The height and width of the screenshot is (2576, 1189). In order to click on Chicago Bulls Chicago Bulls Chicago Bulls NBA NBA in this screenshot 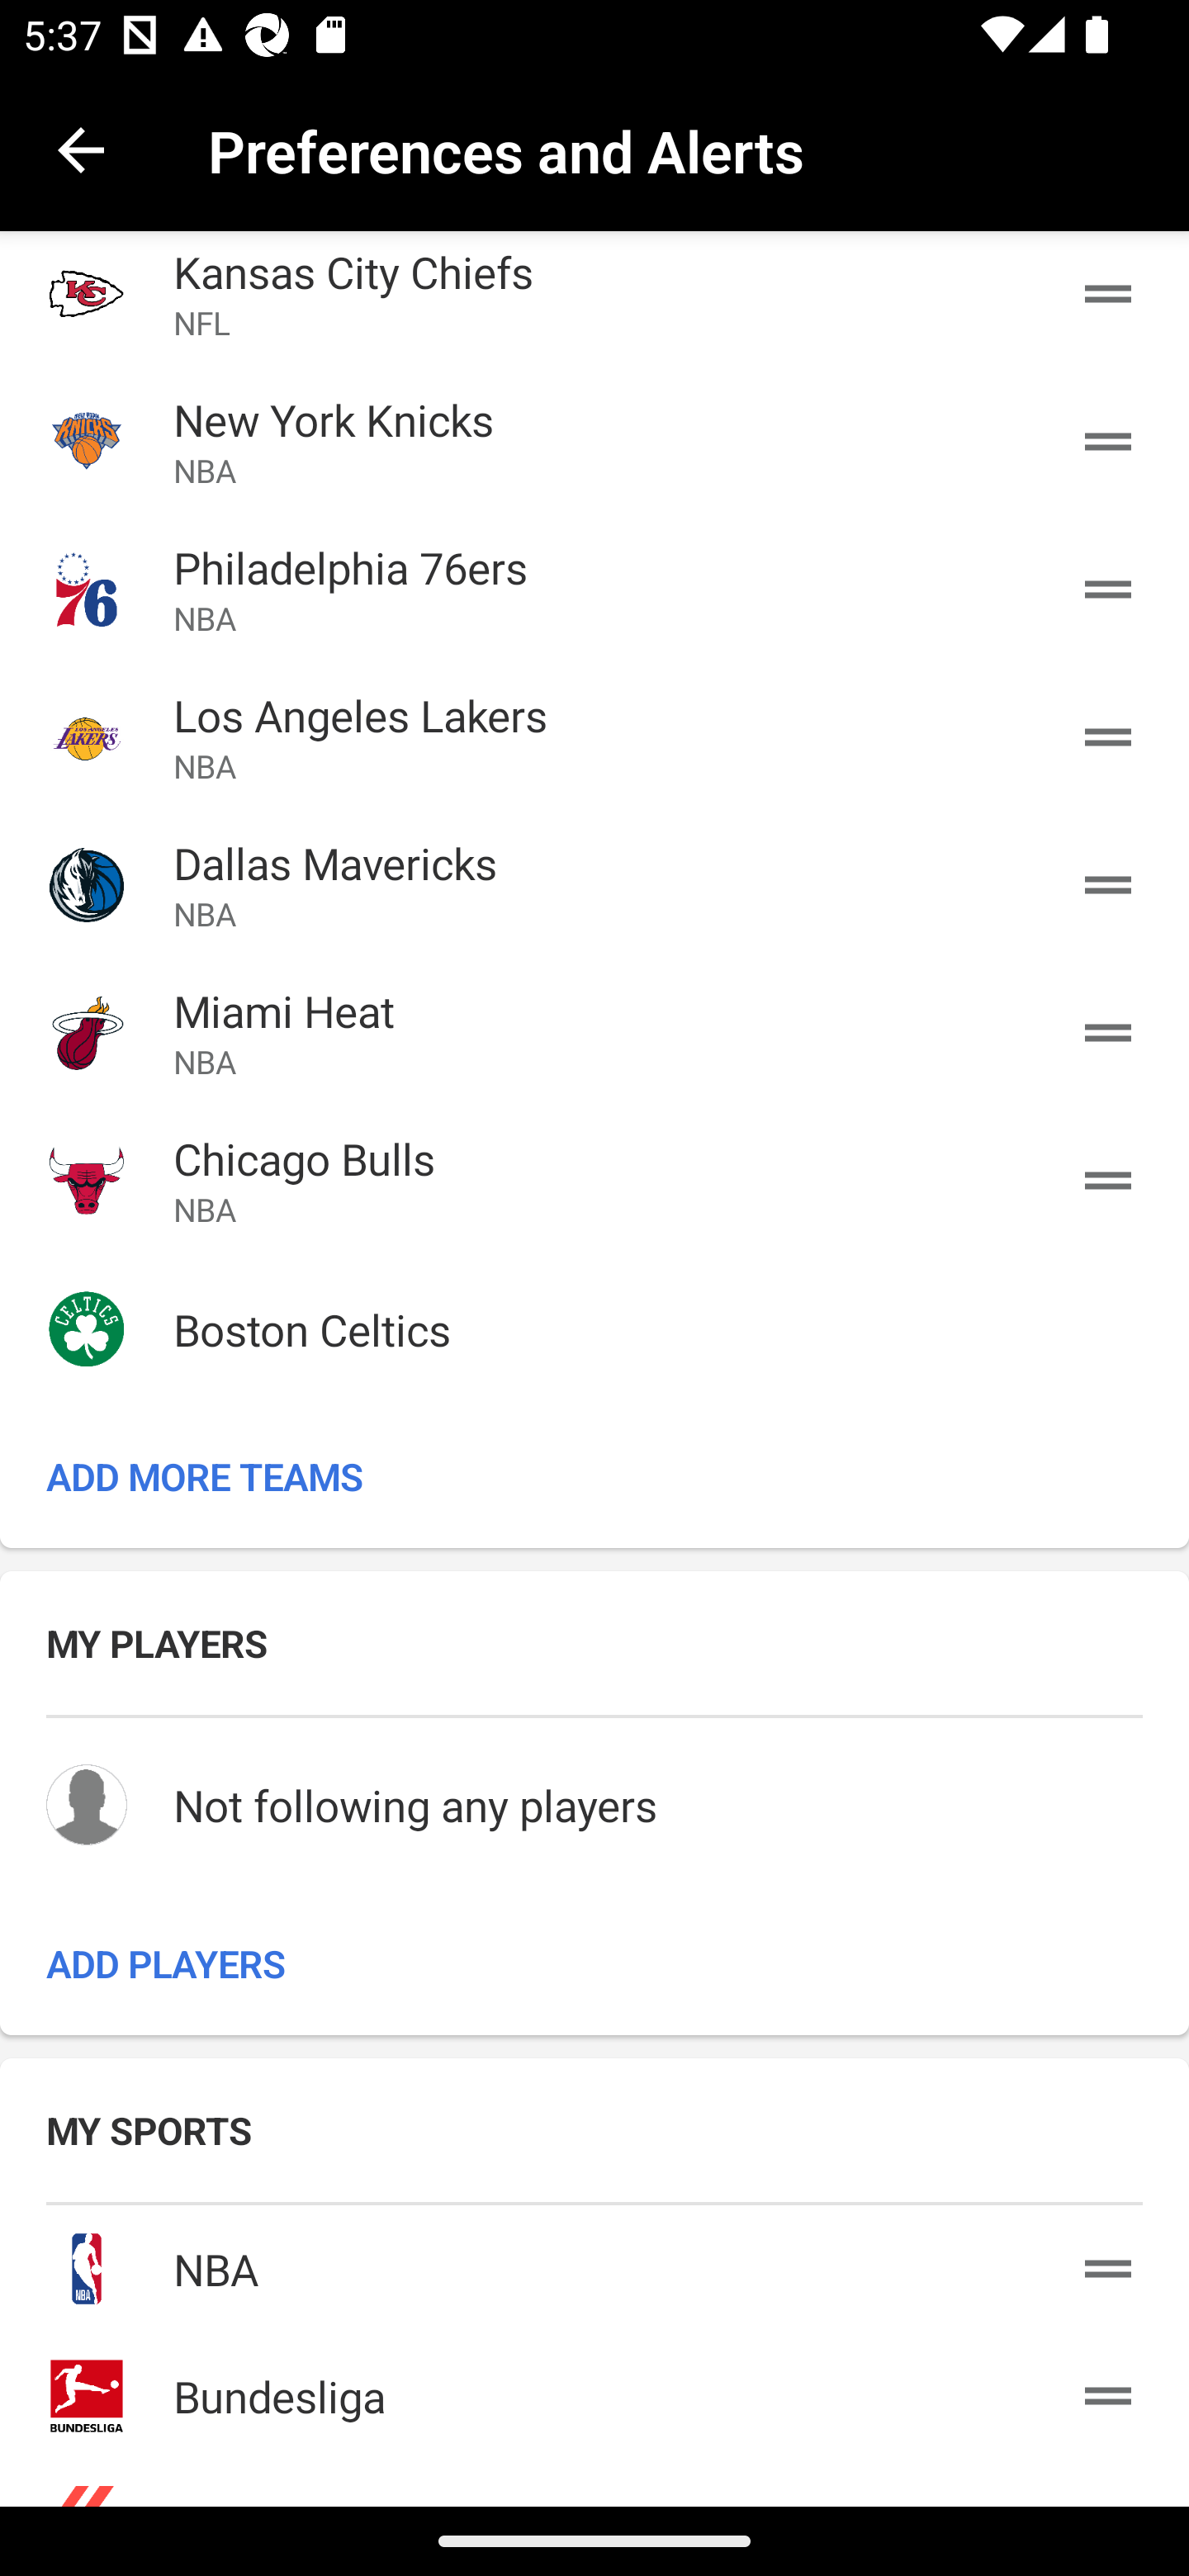, I will do `click(594, 1179)`.